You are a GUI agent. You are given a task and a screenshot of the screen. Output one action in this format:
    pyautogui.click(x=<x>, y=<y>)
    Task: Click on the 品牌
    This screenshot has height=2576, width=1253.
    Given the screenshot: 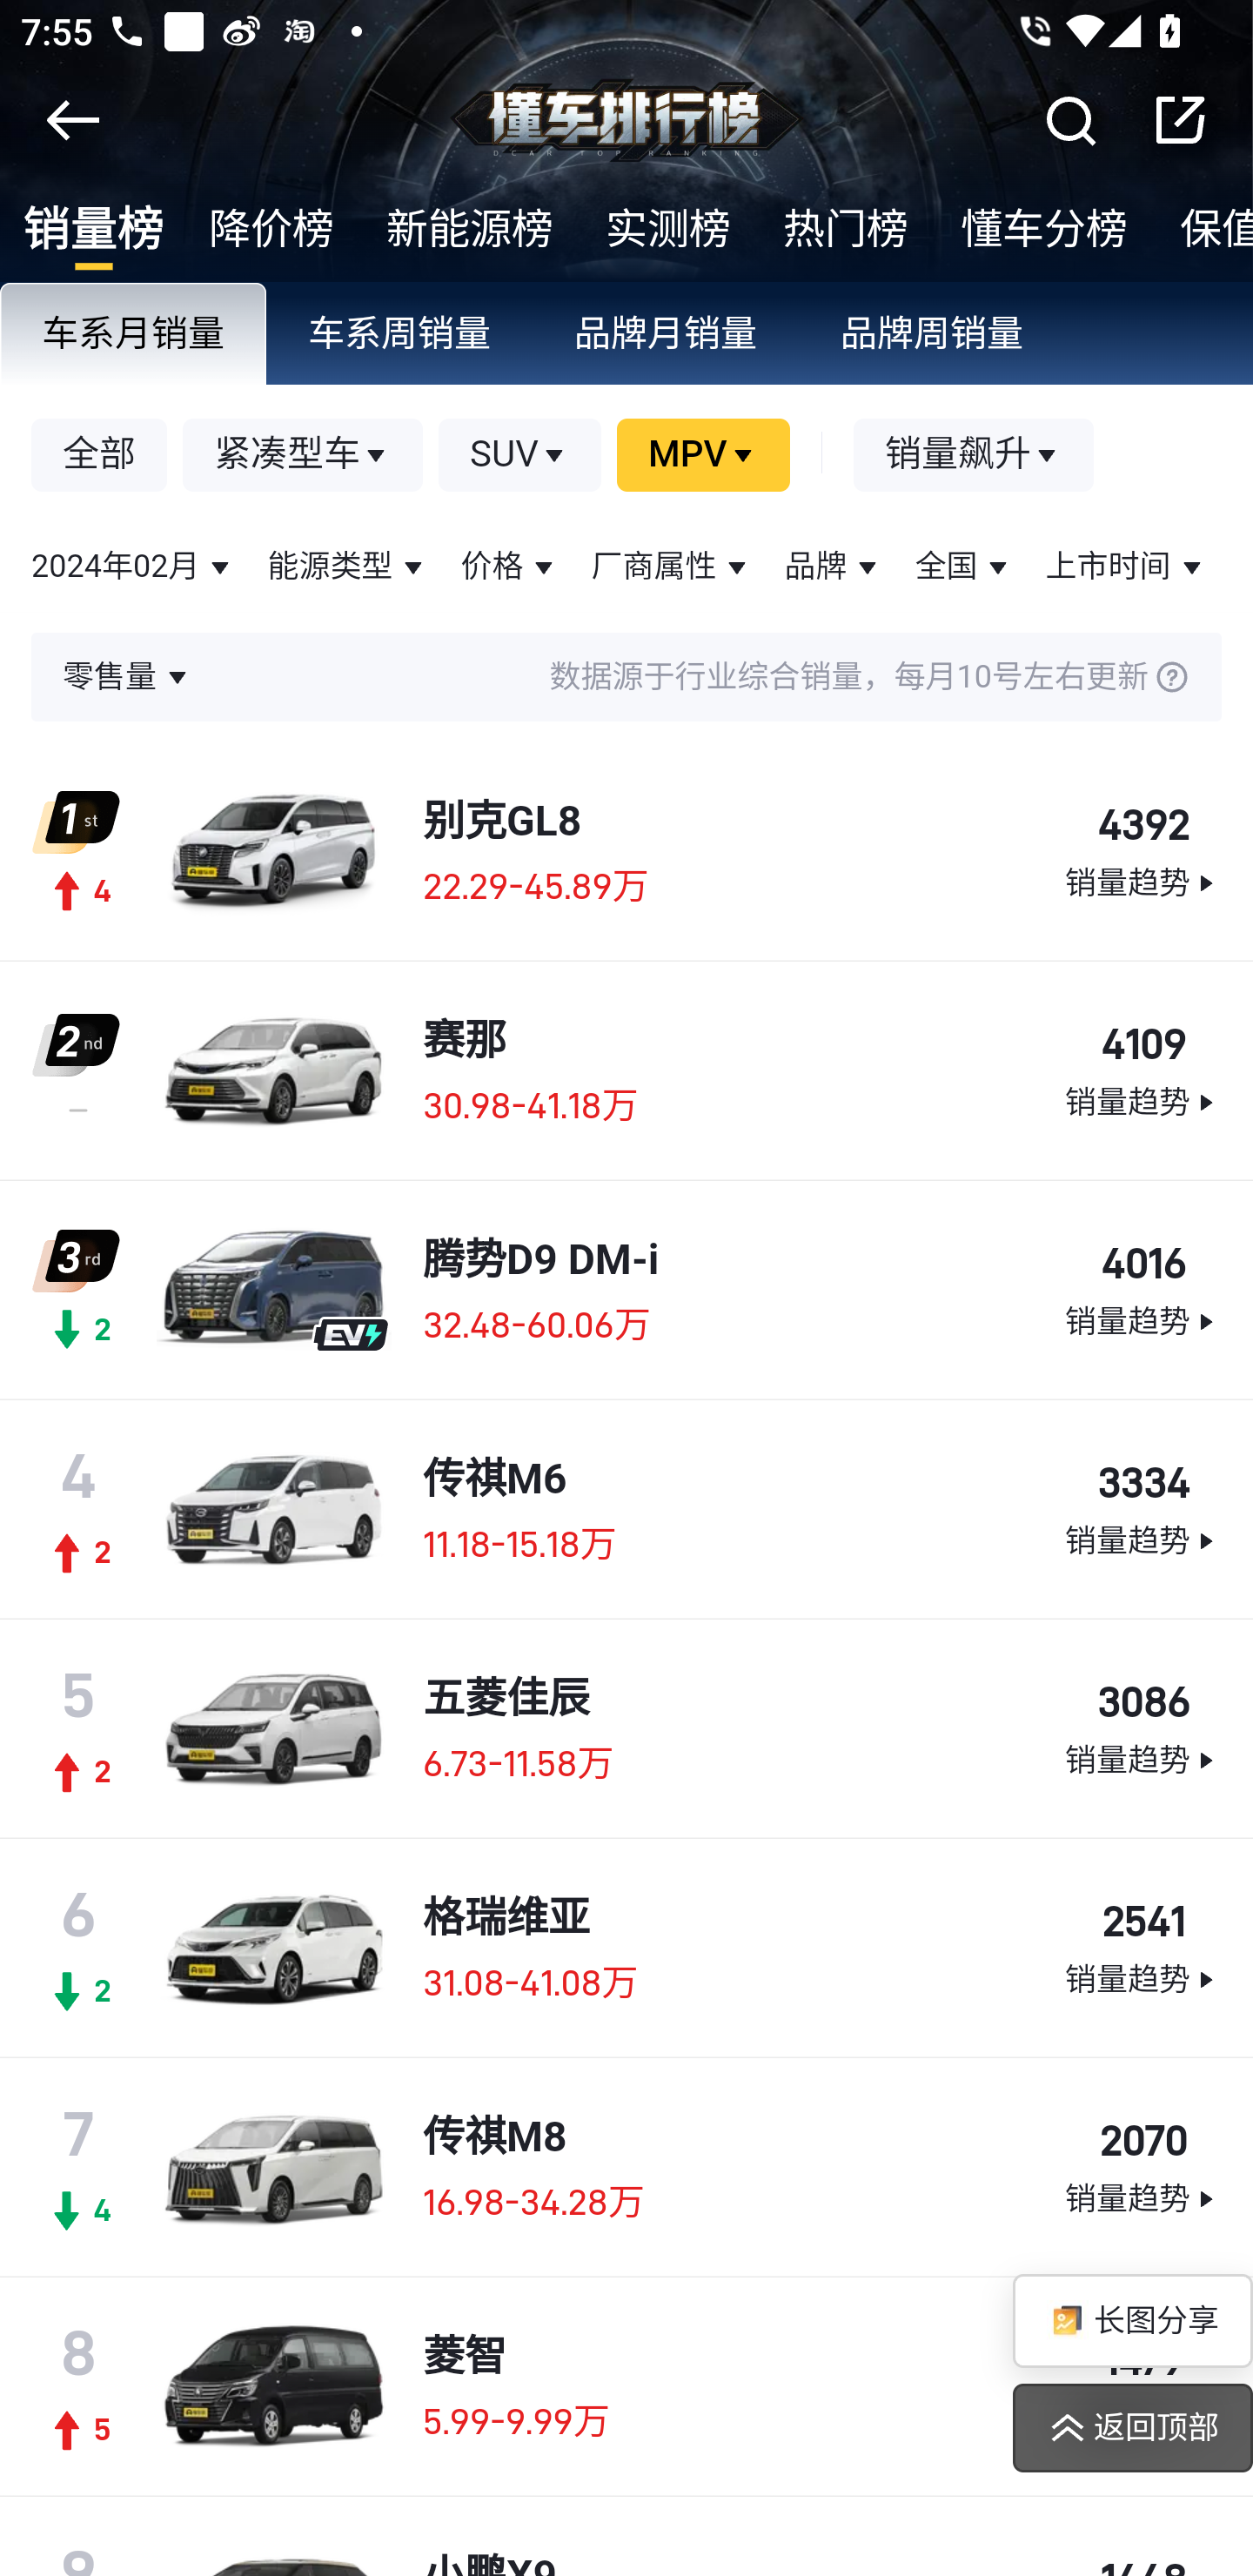 What is the action you would take?
    pyautogui.click(x=834, y=567)
    